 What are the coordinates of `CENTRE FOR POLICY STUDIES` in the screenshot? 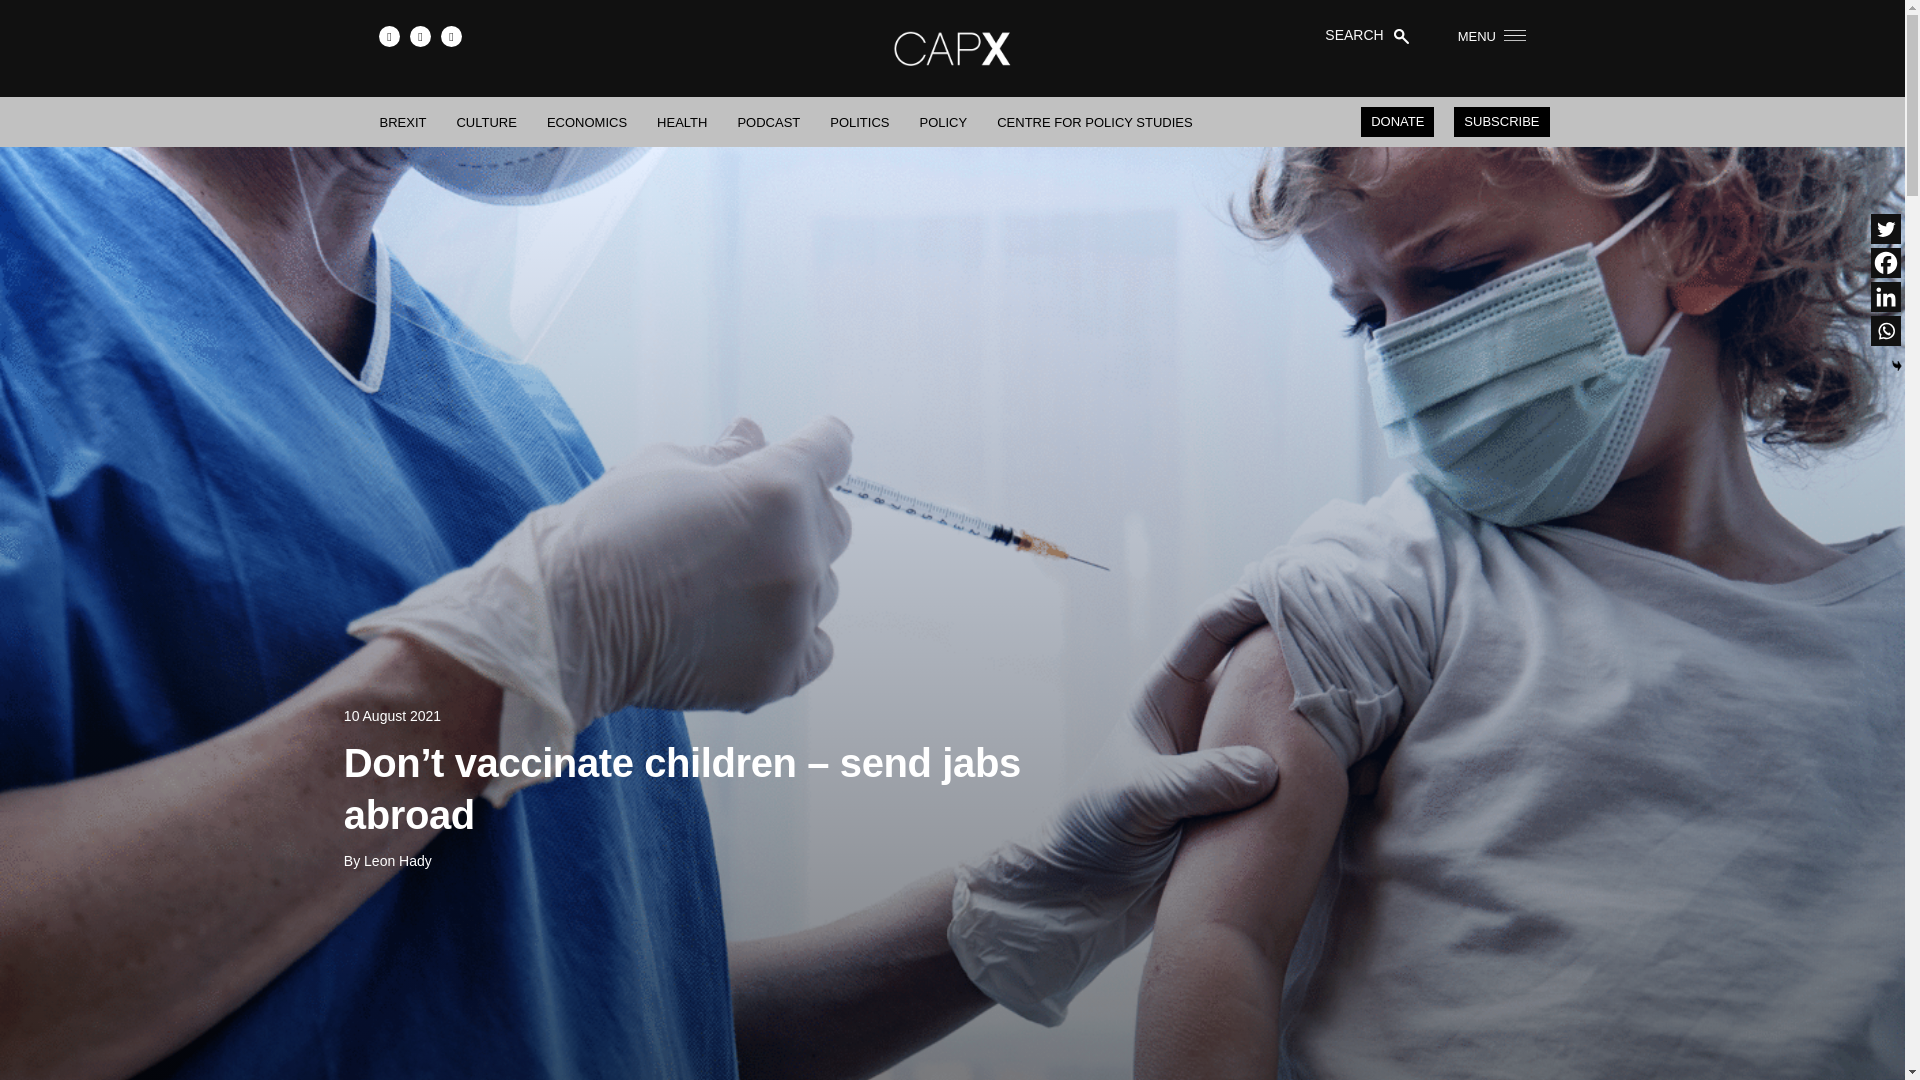 It's located at (1094, 122).